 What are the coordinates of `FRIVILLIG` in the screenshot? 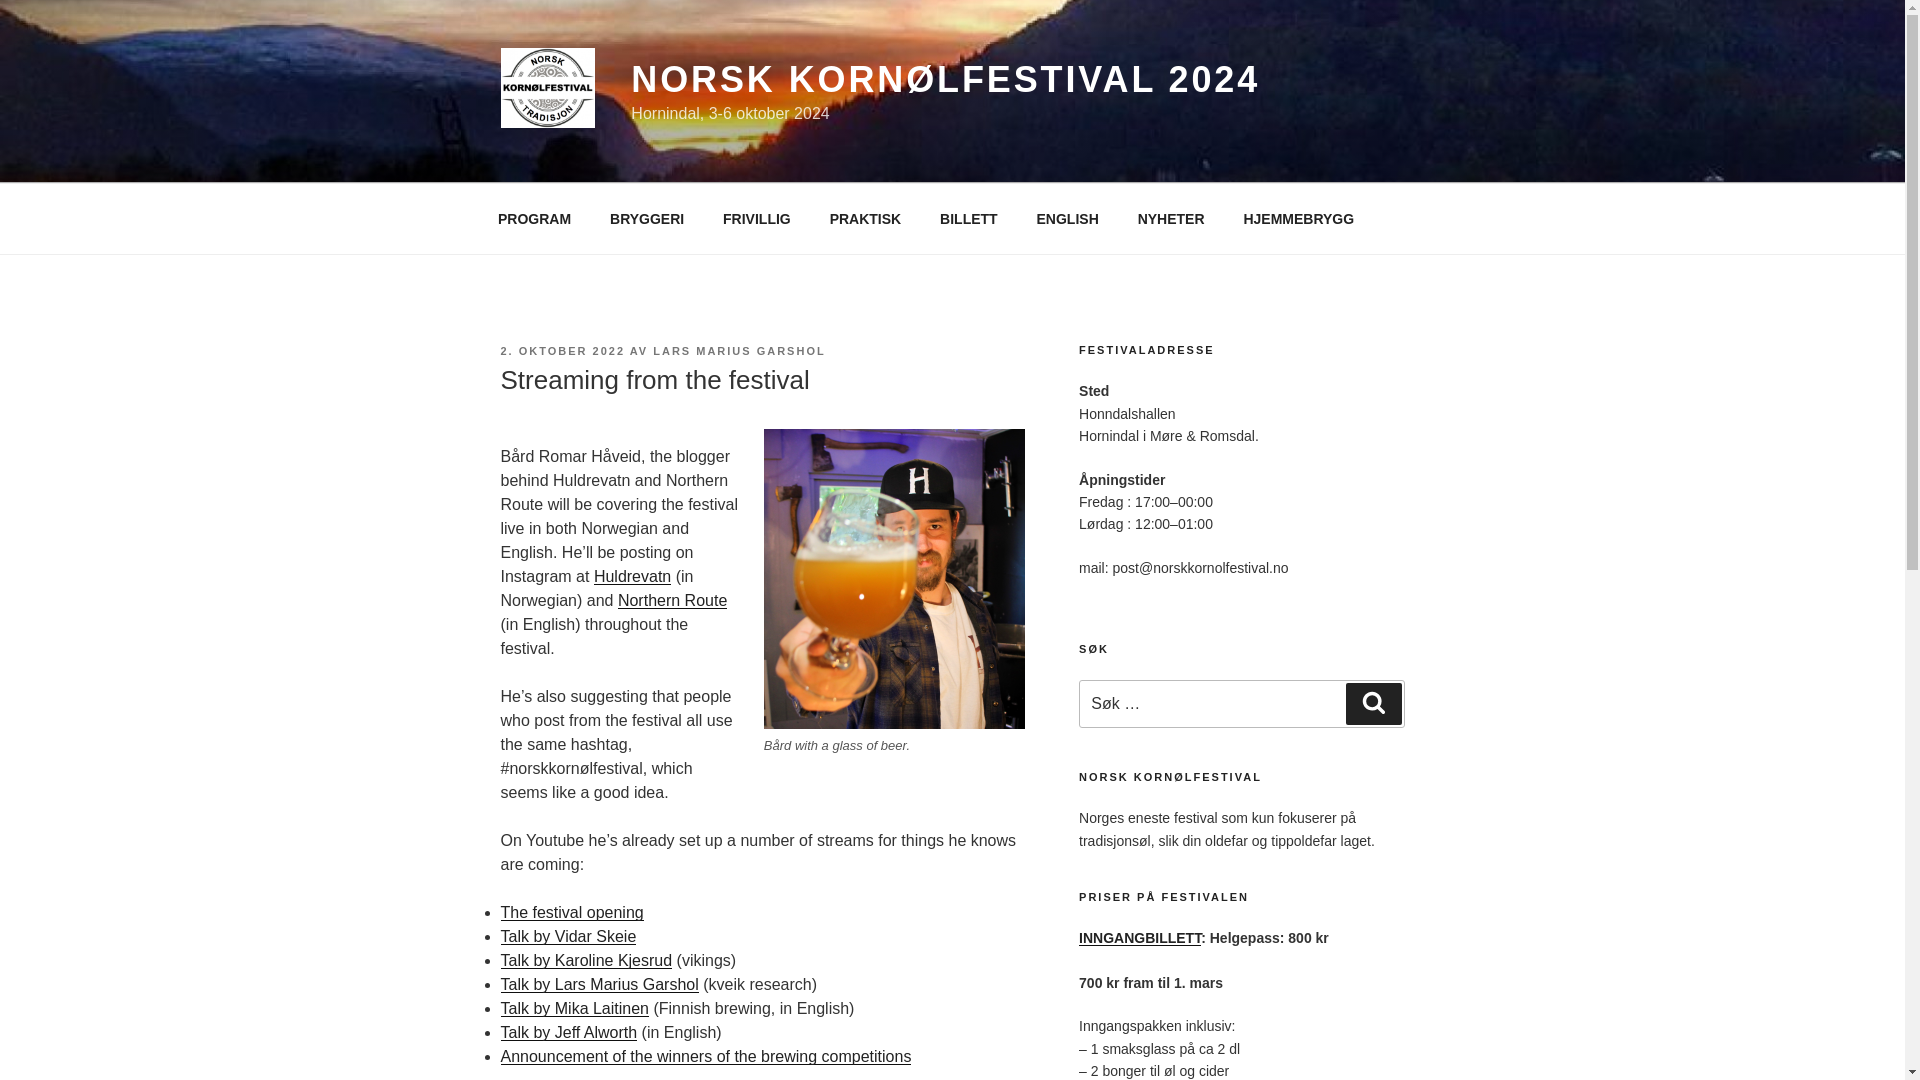 It's located at (757, 218).